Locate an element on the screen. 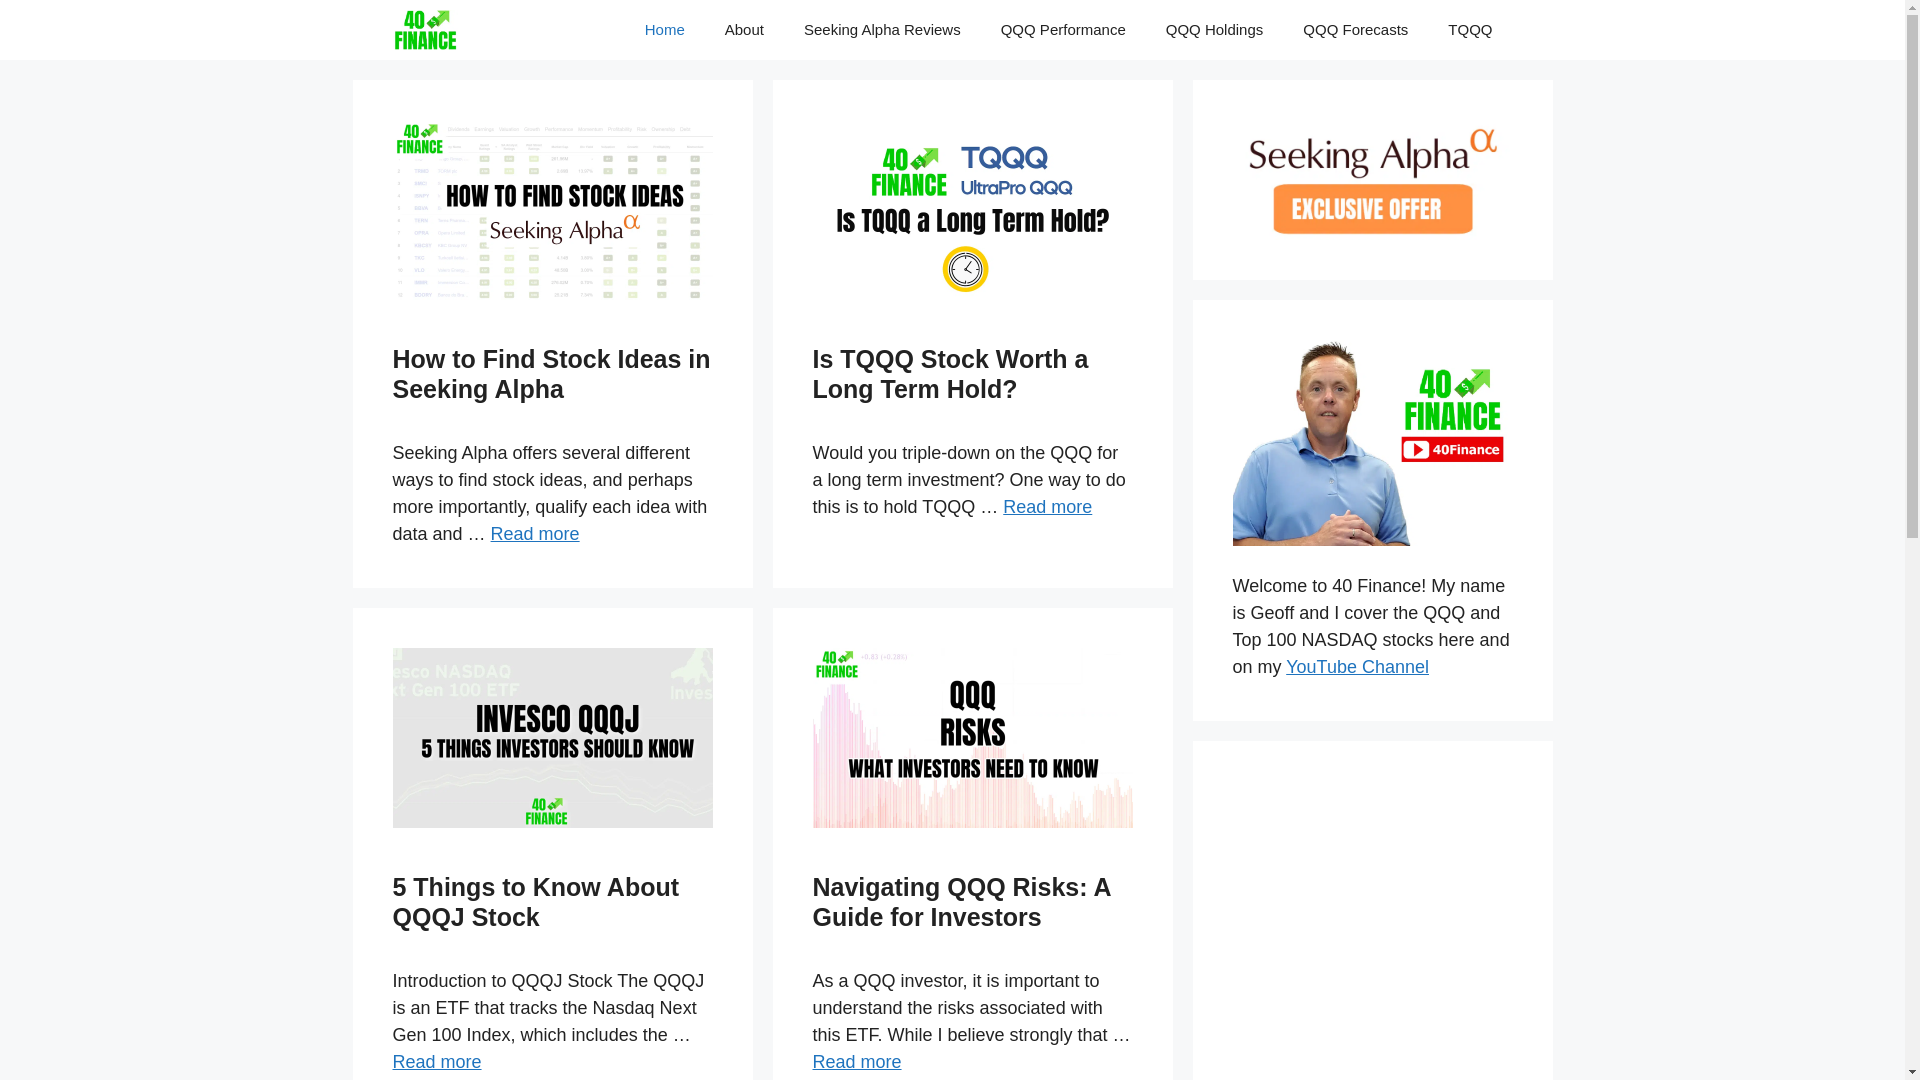 This screenshot has height=1080, width=1920. Read more is located at coordinates (436, 1062).